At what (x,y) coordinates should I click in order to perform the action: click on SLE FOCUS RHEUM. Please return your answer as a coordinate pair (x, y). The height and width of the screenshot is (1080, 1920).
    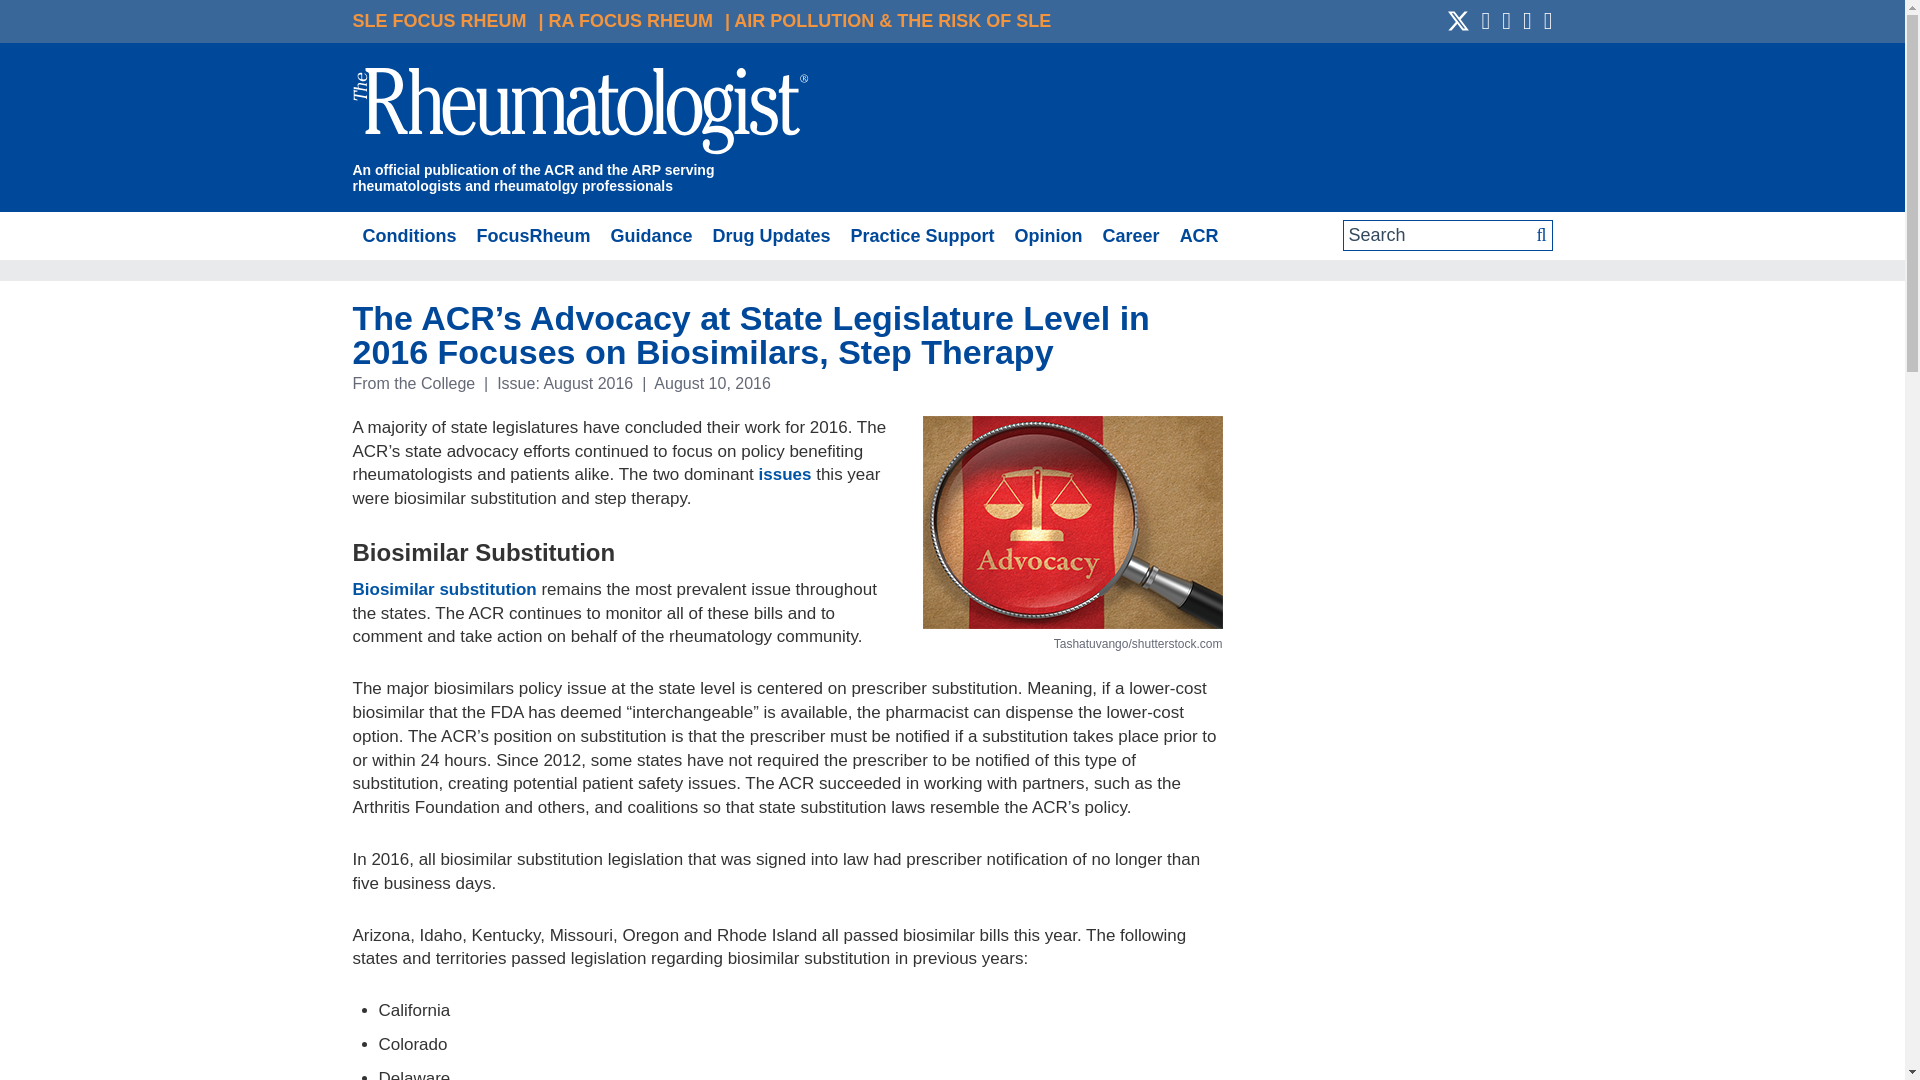
    Looking at the image, I should click on (438, 20).